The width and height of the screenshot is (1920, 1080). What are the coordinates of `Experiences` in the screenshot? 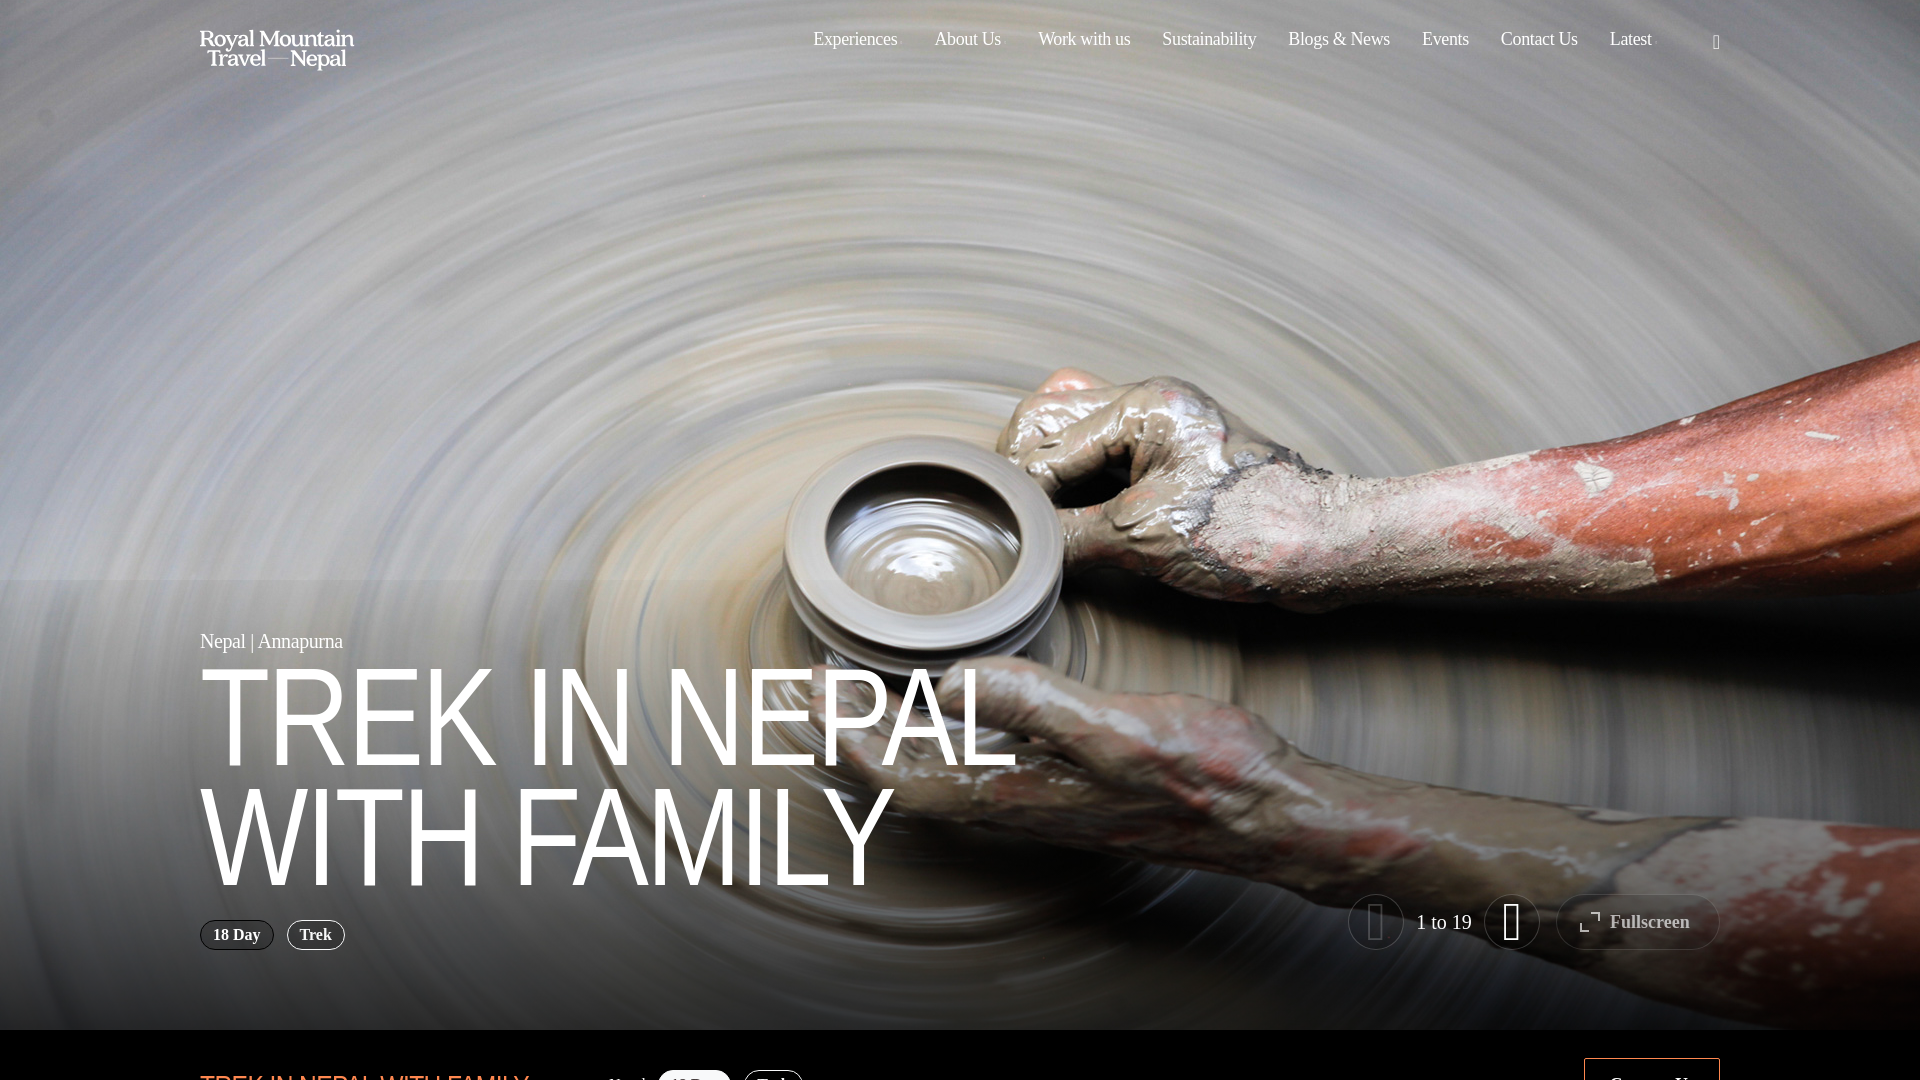 It's located at (856, 38).